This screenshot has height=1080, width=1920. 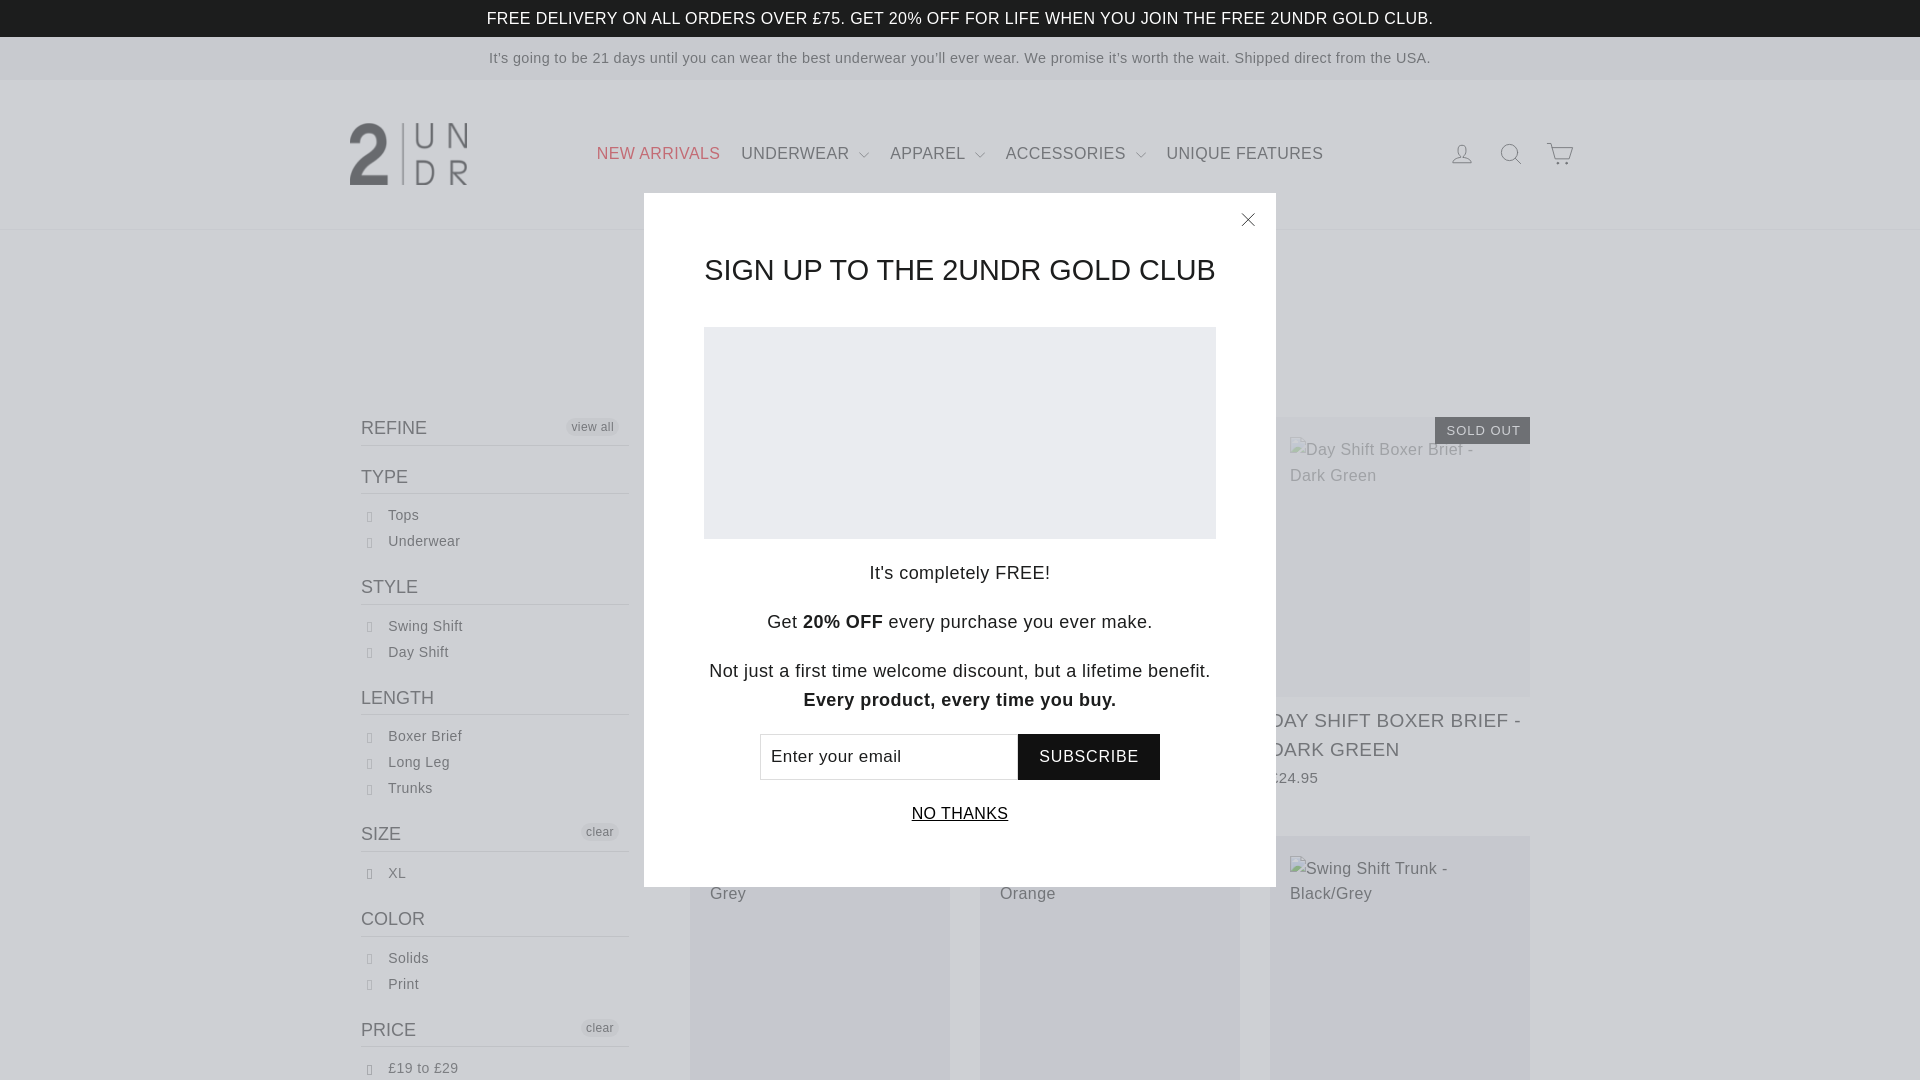 What do you see at coordinates (659, 154) in the screenshot?
I see `NEW ARRIVALS` at bounding box center [659, 154].